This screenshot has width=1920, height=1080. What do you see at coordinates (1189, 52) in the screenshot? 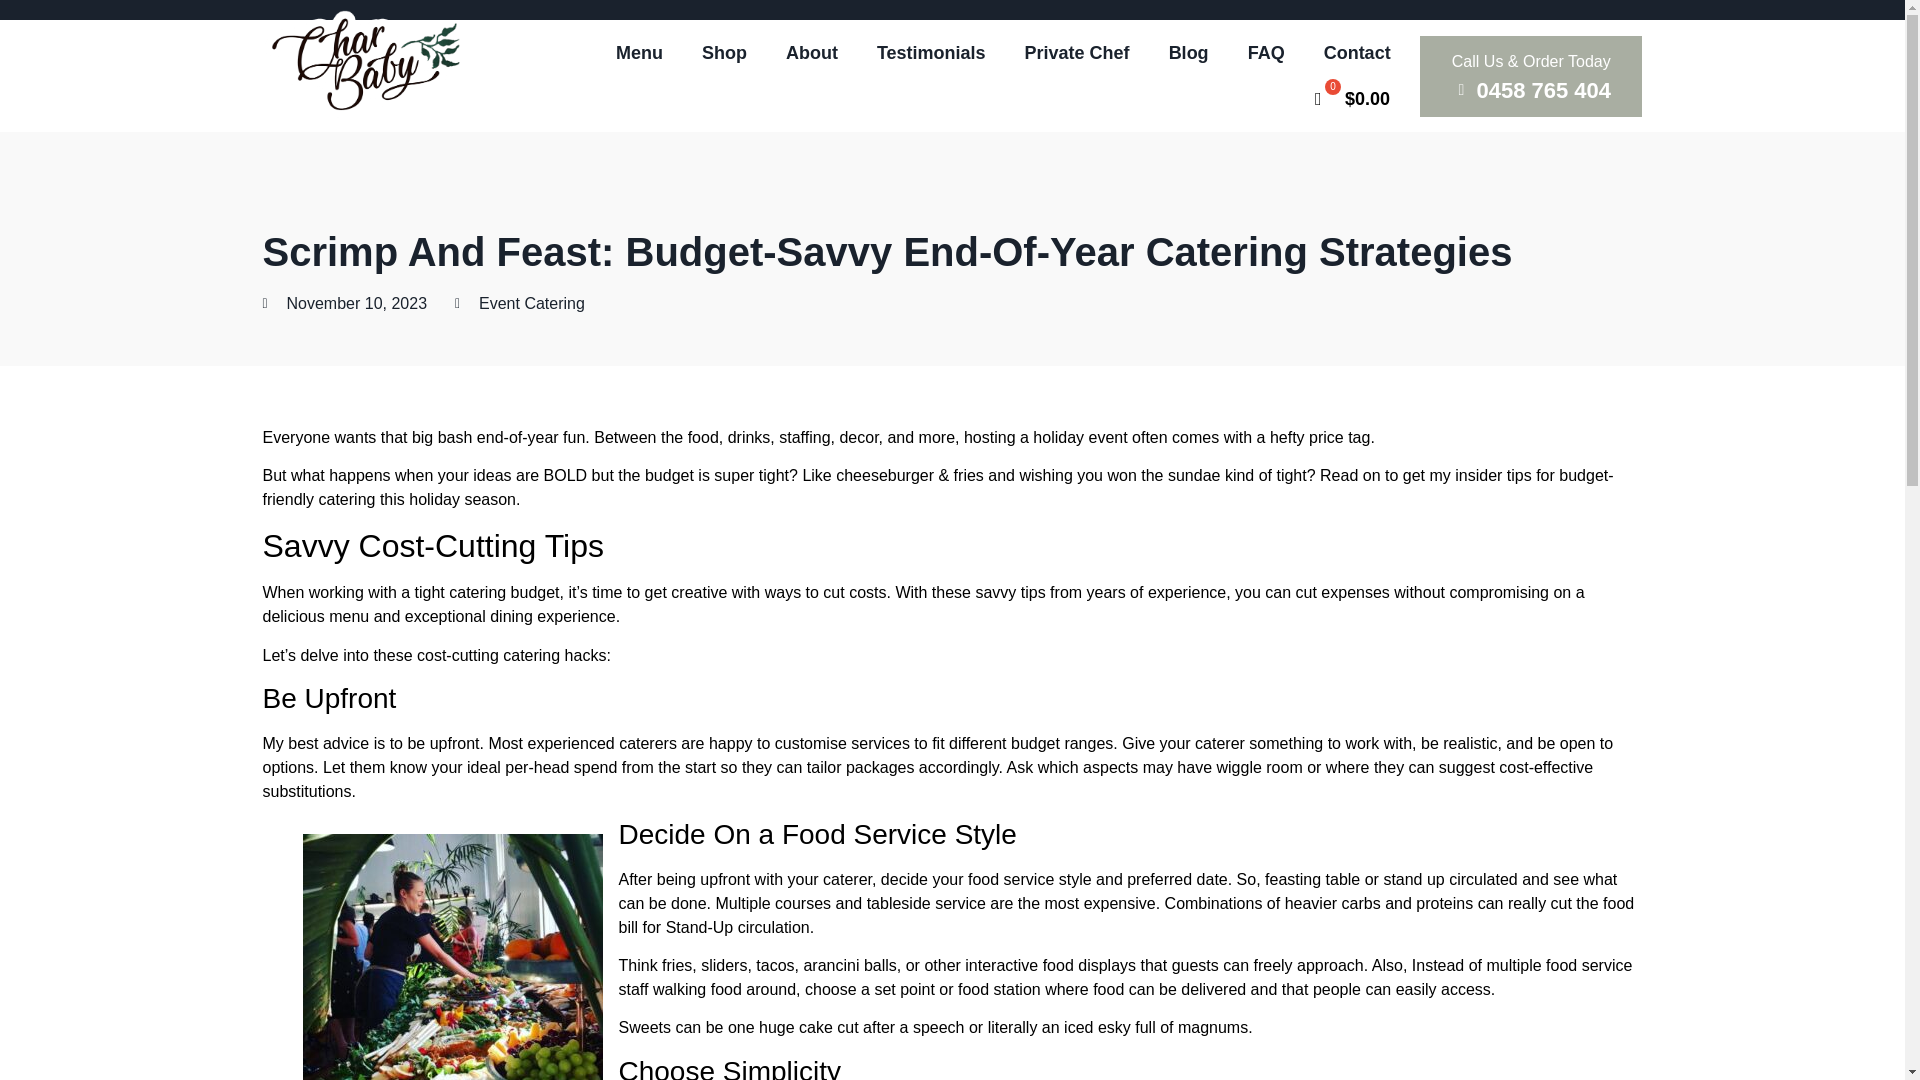
I see `Blog` at bounding box center [1189, 52].